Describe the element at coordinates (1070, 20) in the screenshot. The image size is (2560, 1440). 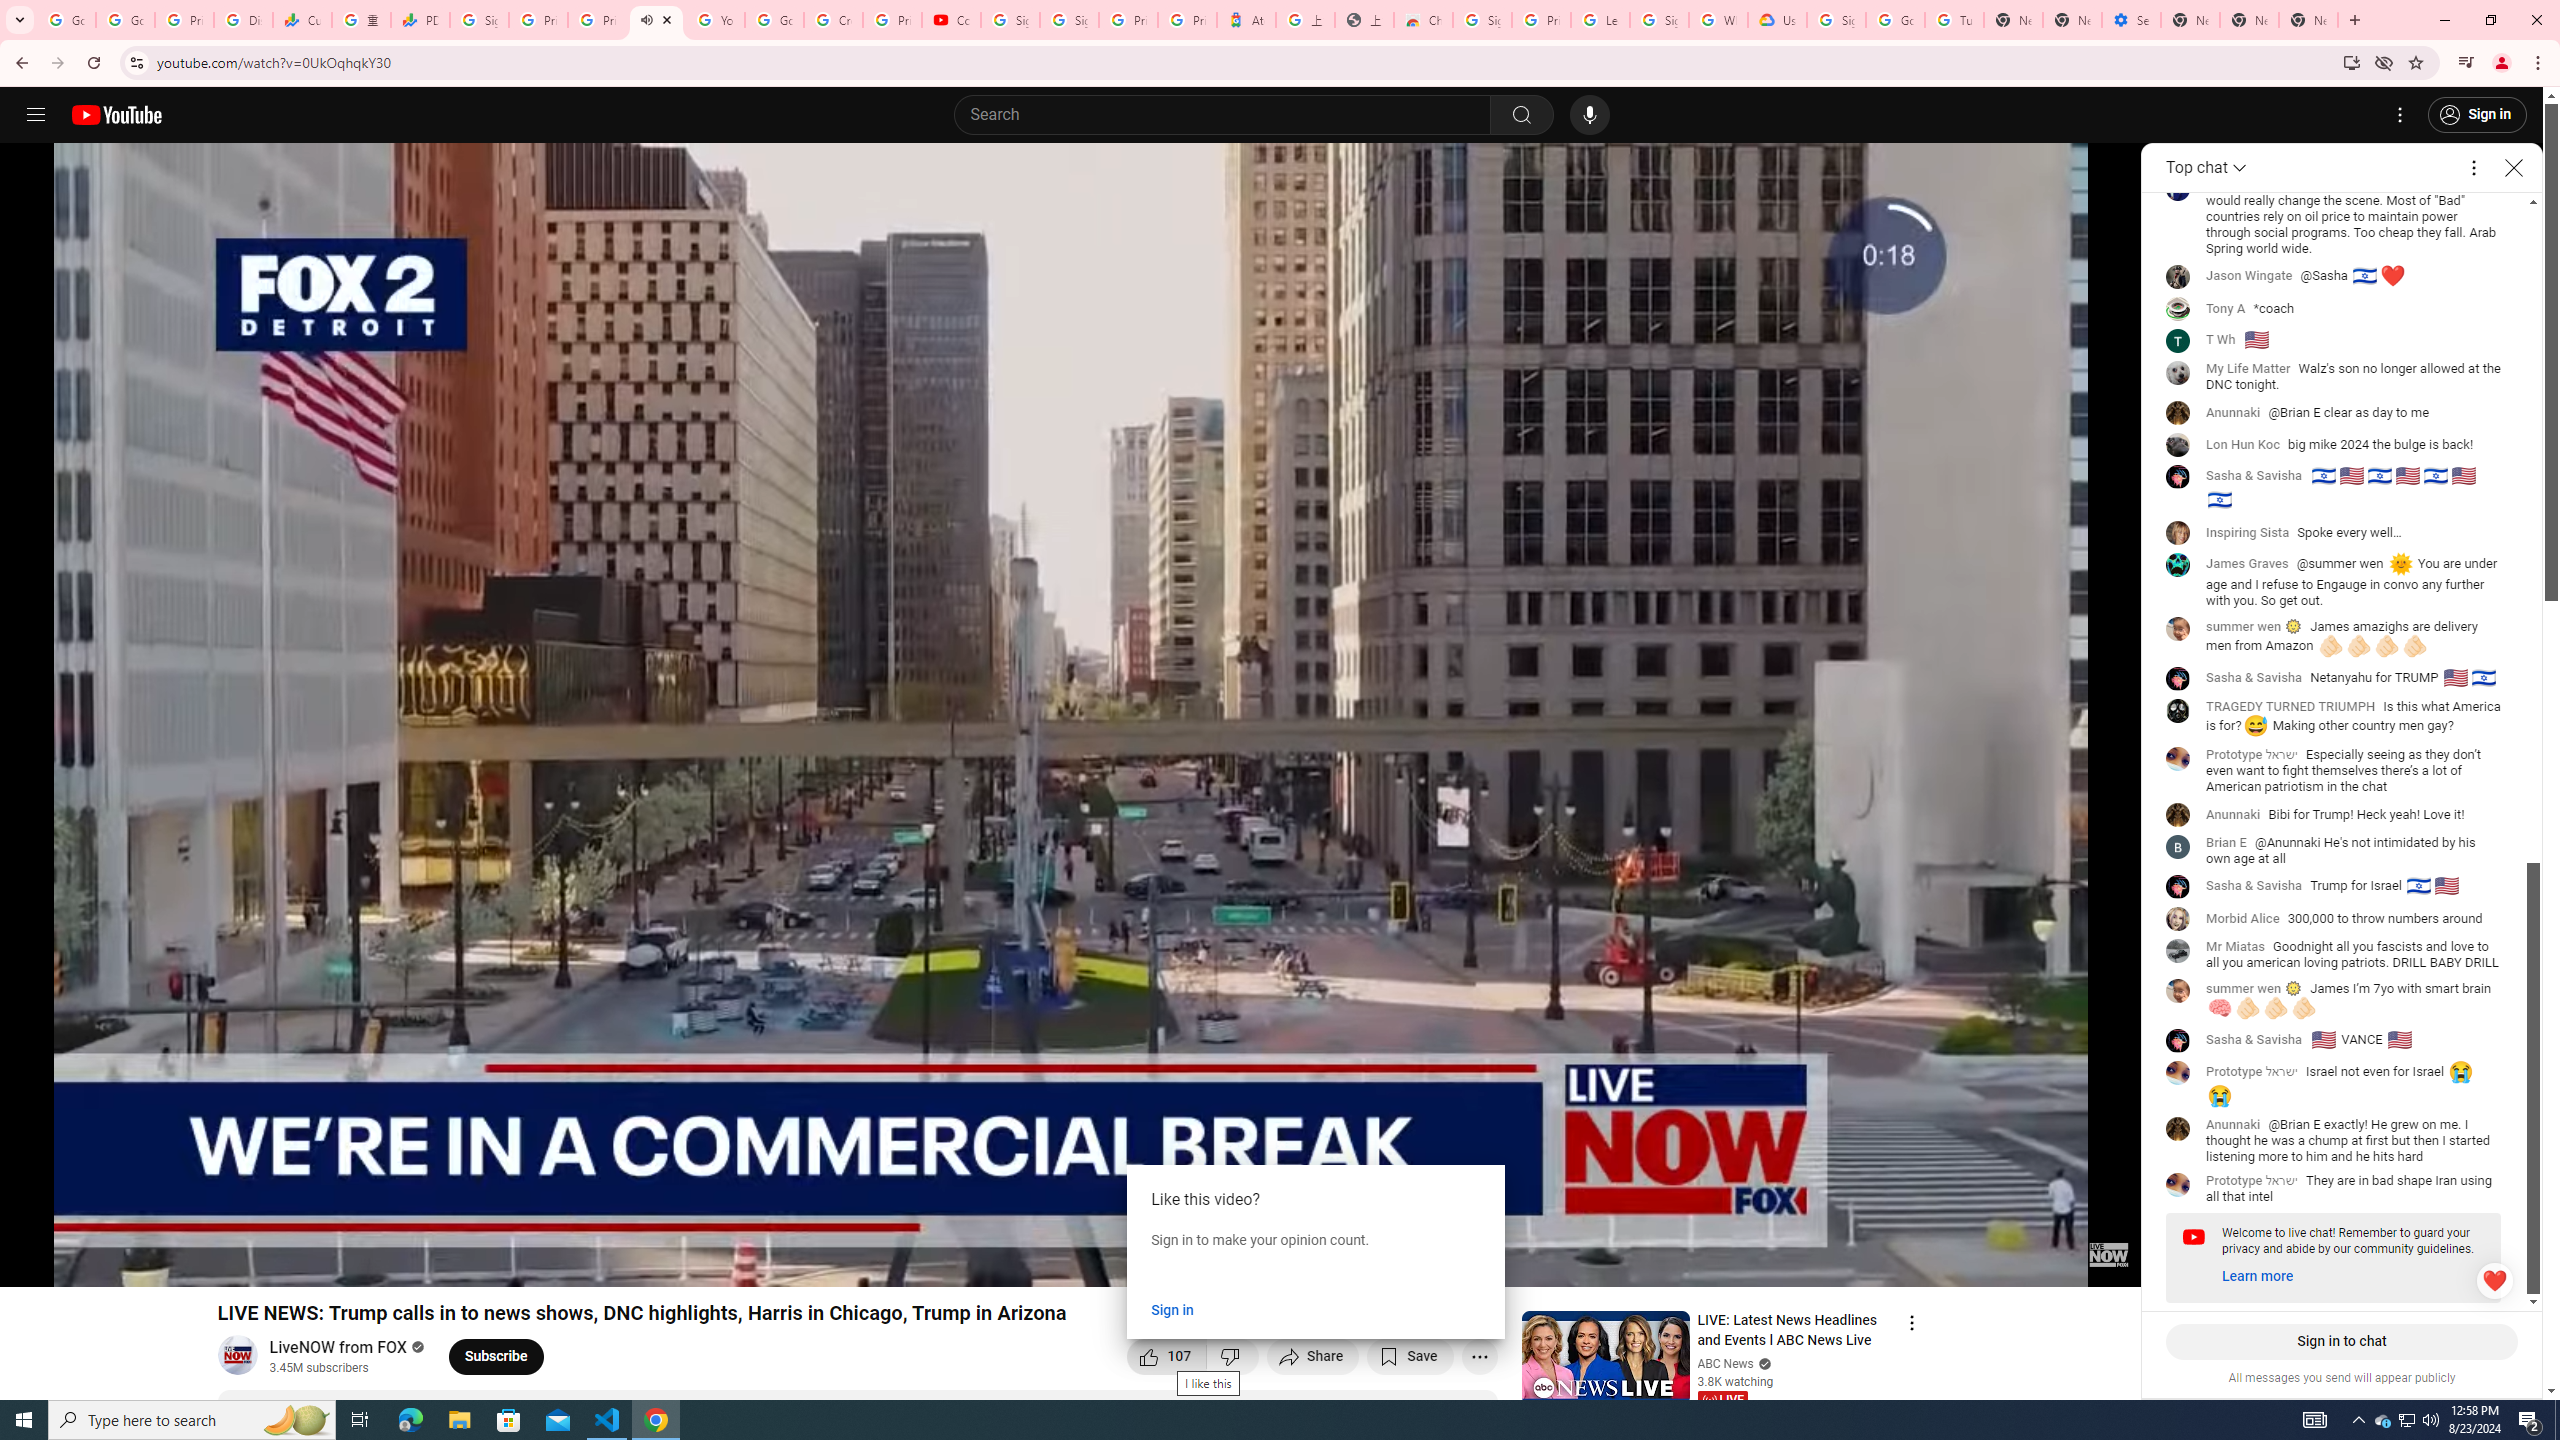
I see `Sign in - Google Accounts` at that location.